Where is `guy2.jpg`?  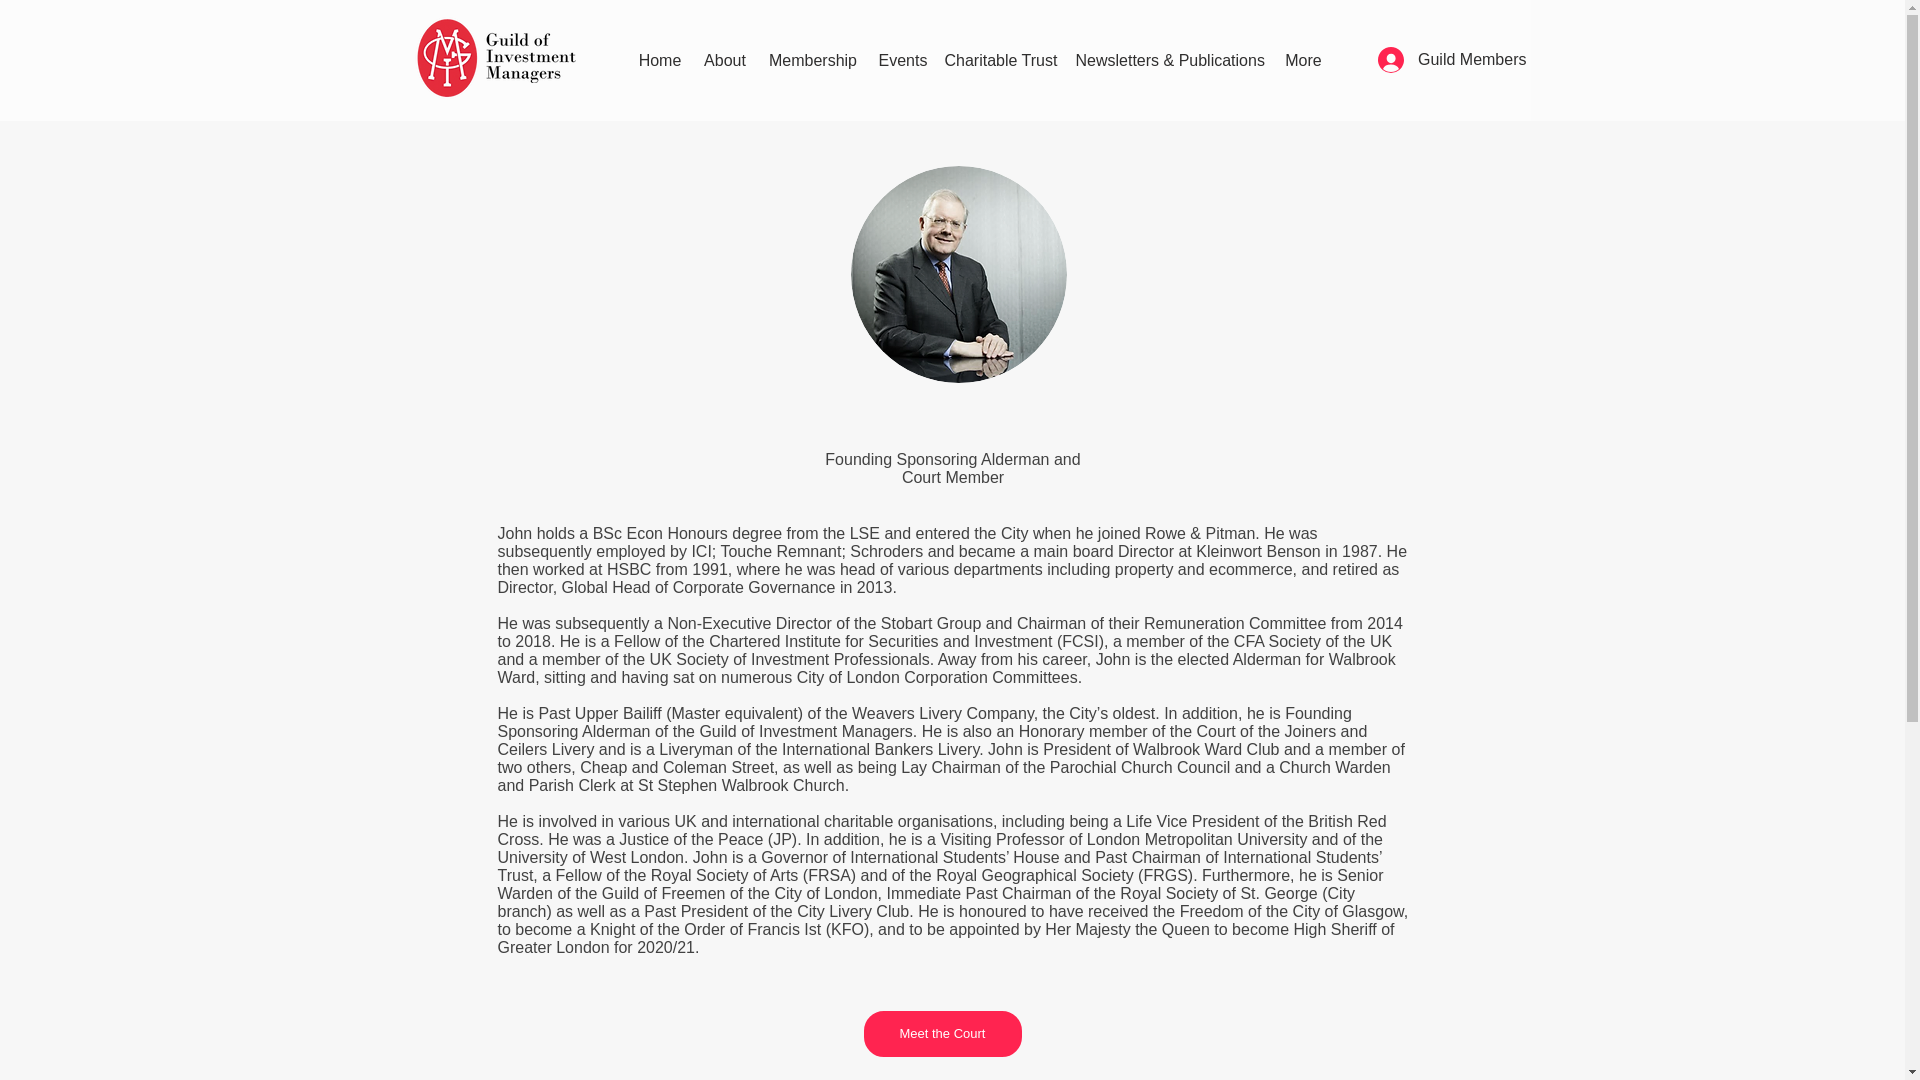
guy2.jpg is located at coordinates (958, 274).